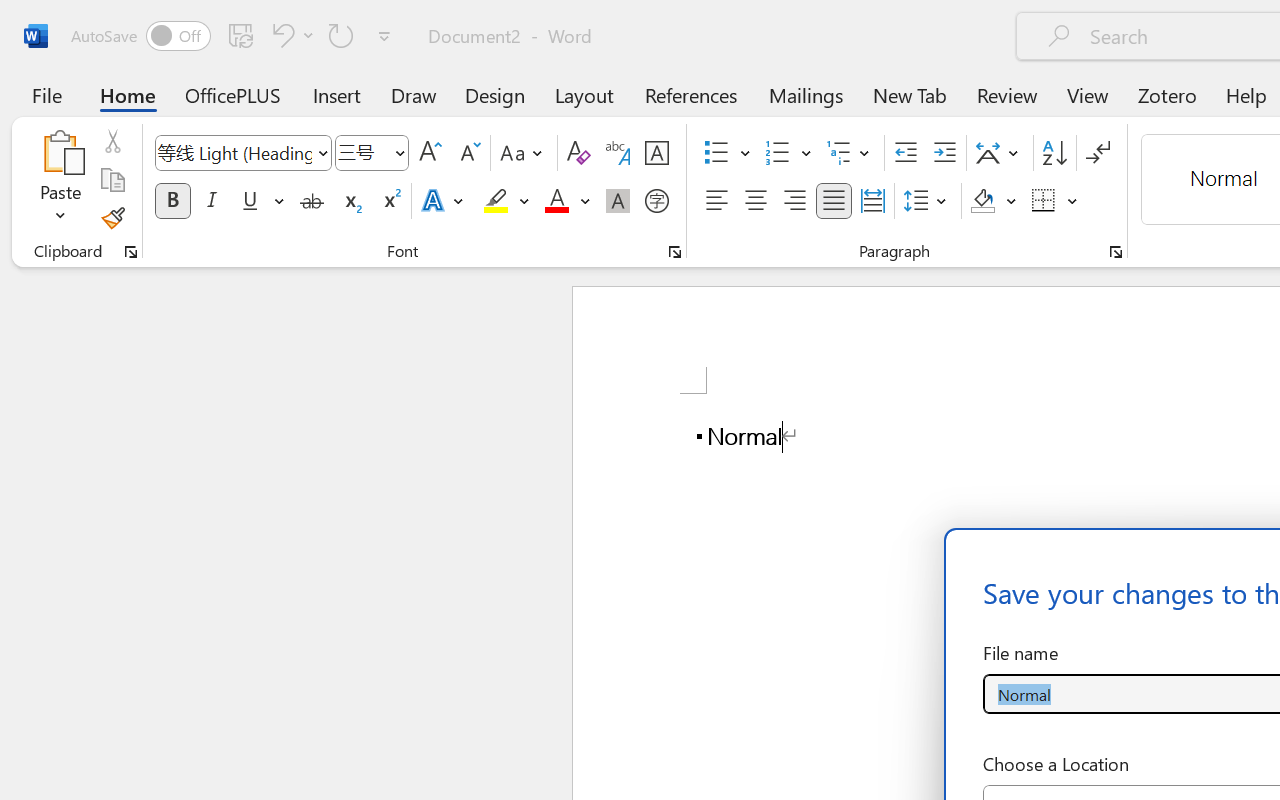 This screenshot has width=1280, height=800. Describe the element at coordinates (1055, 201) in the screenshot. I see `Borders` at that location.